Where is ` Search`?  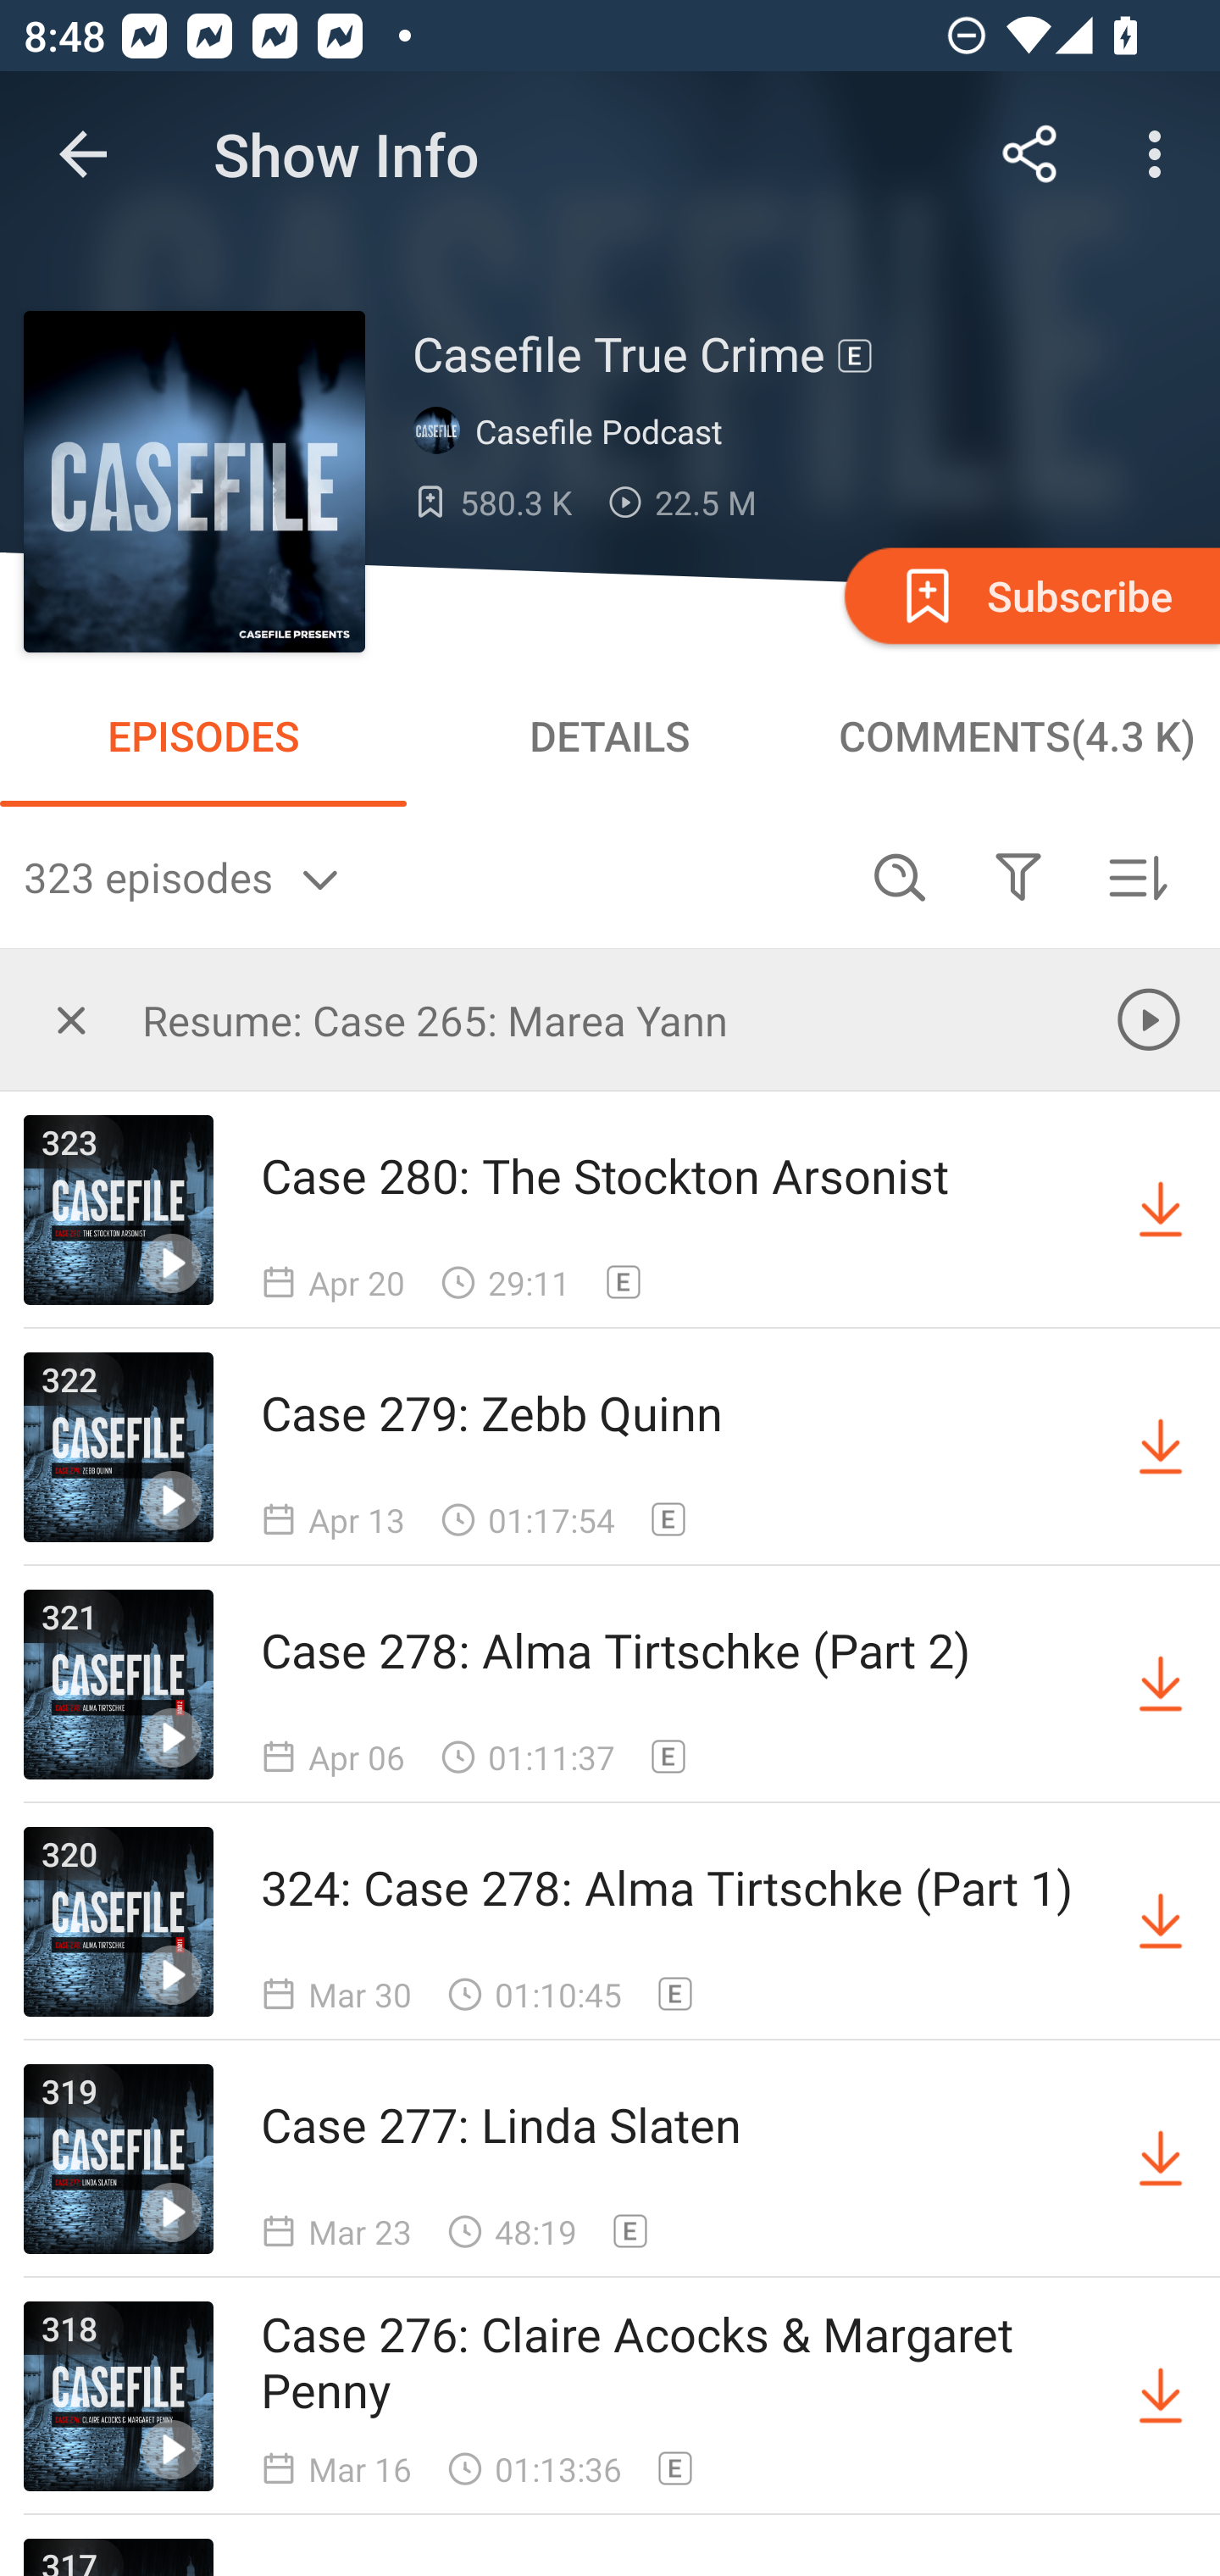
 Search is located at coordinates (900, 876).